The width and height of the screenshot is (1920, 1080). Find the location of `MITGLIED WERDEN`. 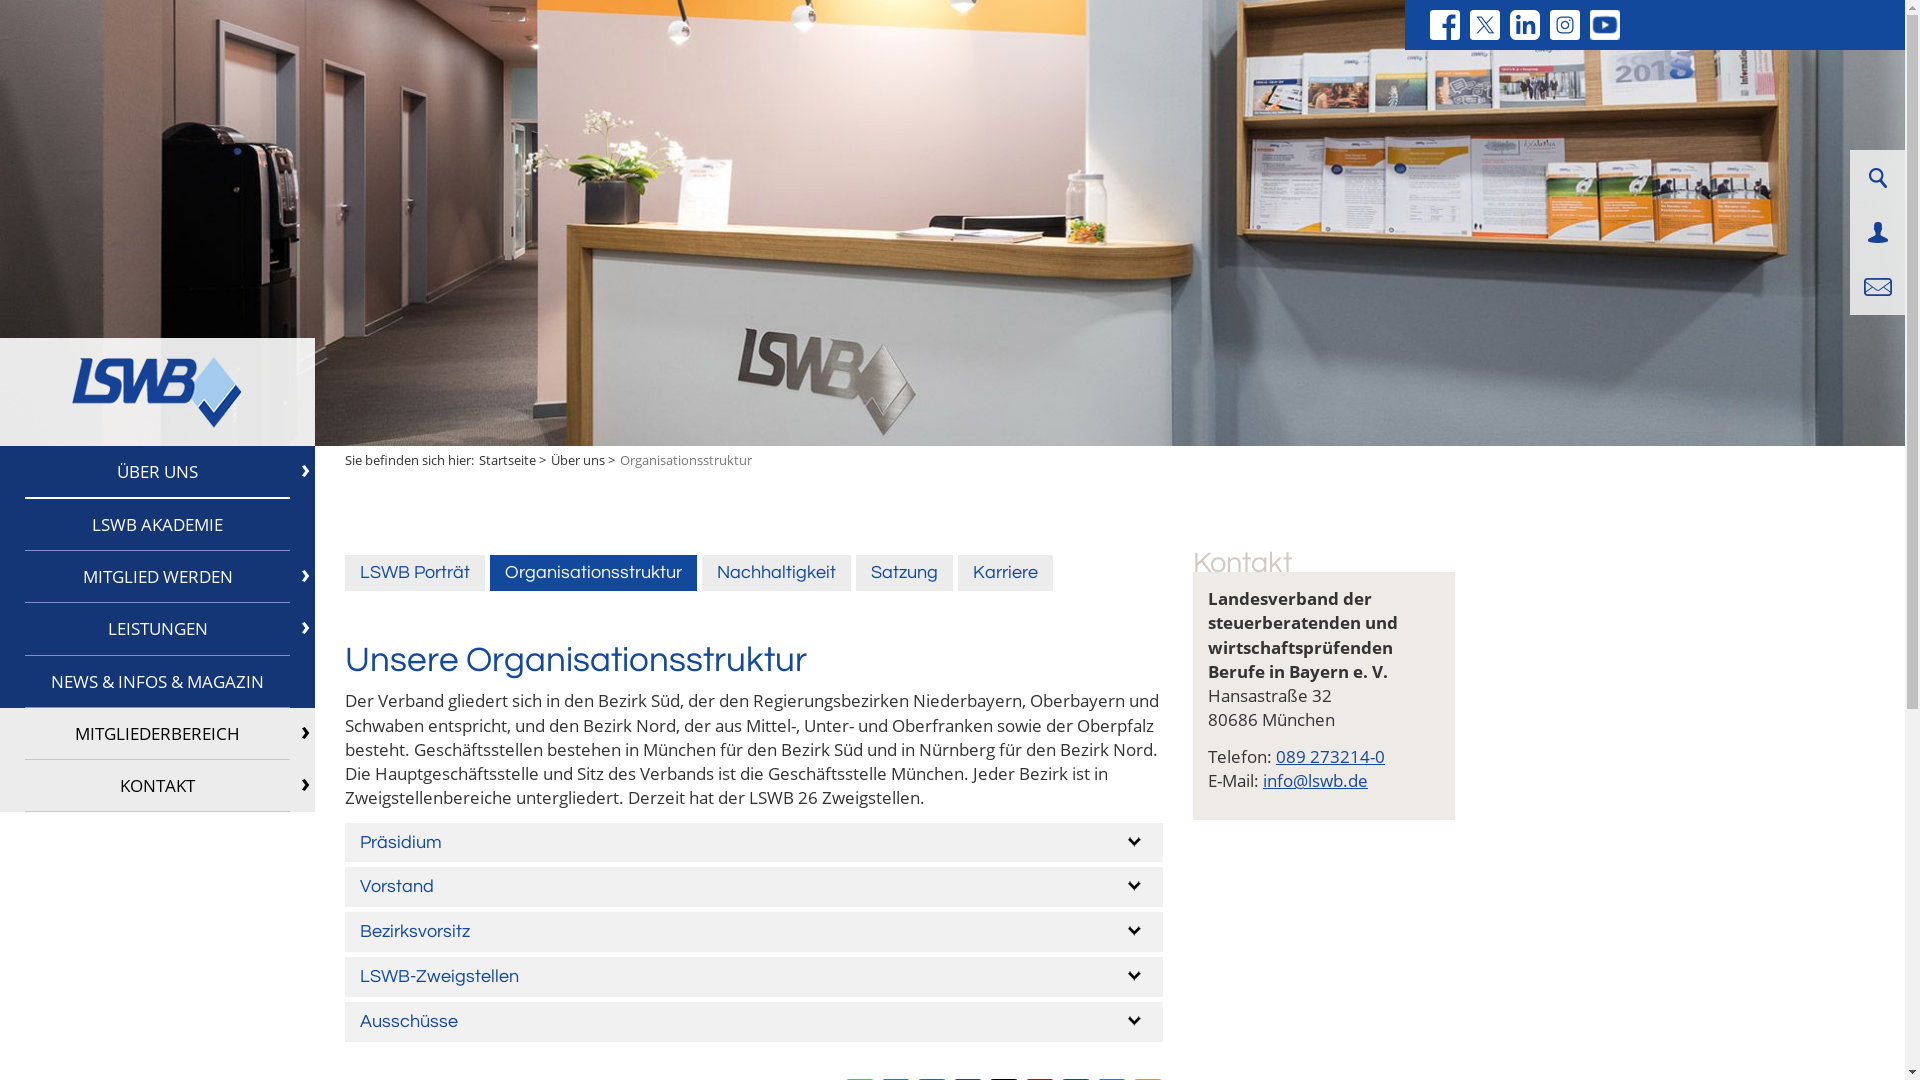

MITGLIED WERDEN is located at coordinates (158, 577).